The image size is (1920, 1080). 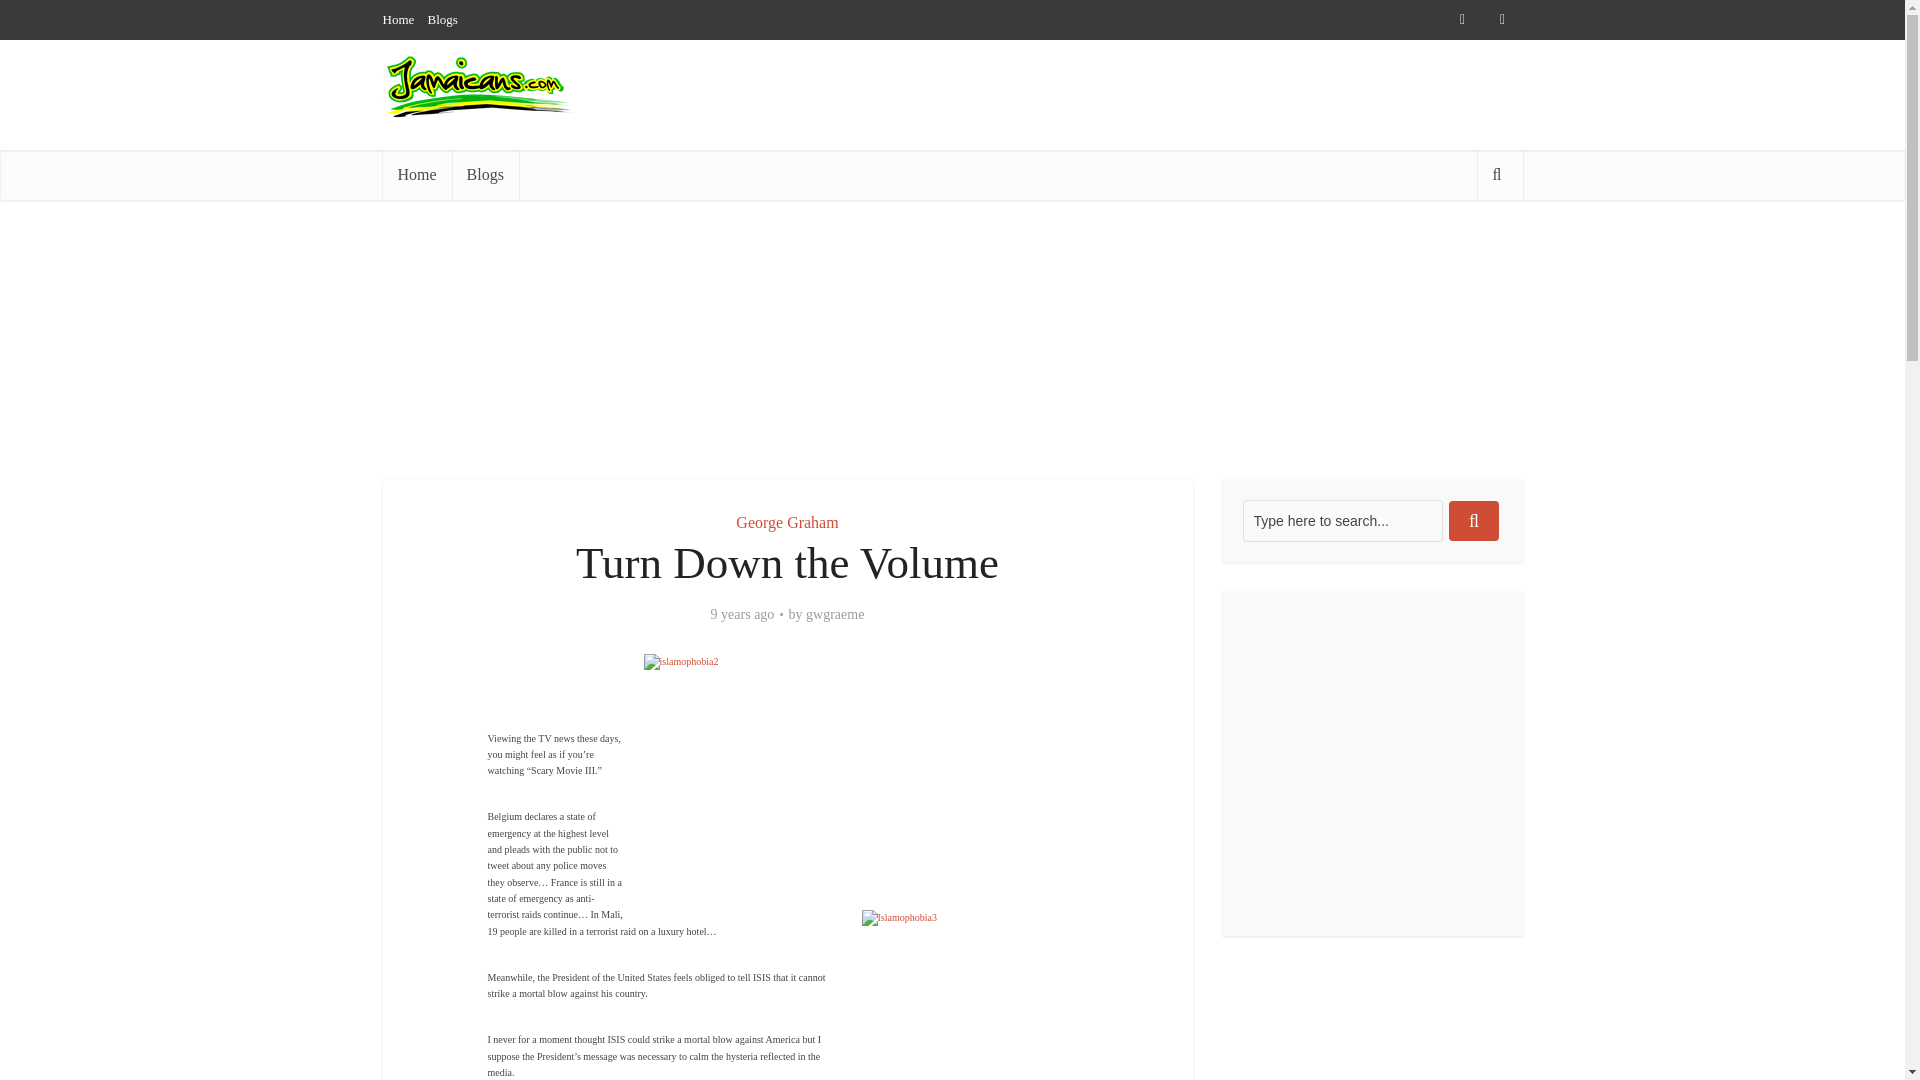 What do you see at coordinates (786, 522) in the screenshot?
I see `George Graham` at bounding box center [786, 522].